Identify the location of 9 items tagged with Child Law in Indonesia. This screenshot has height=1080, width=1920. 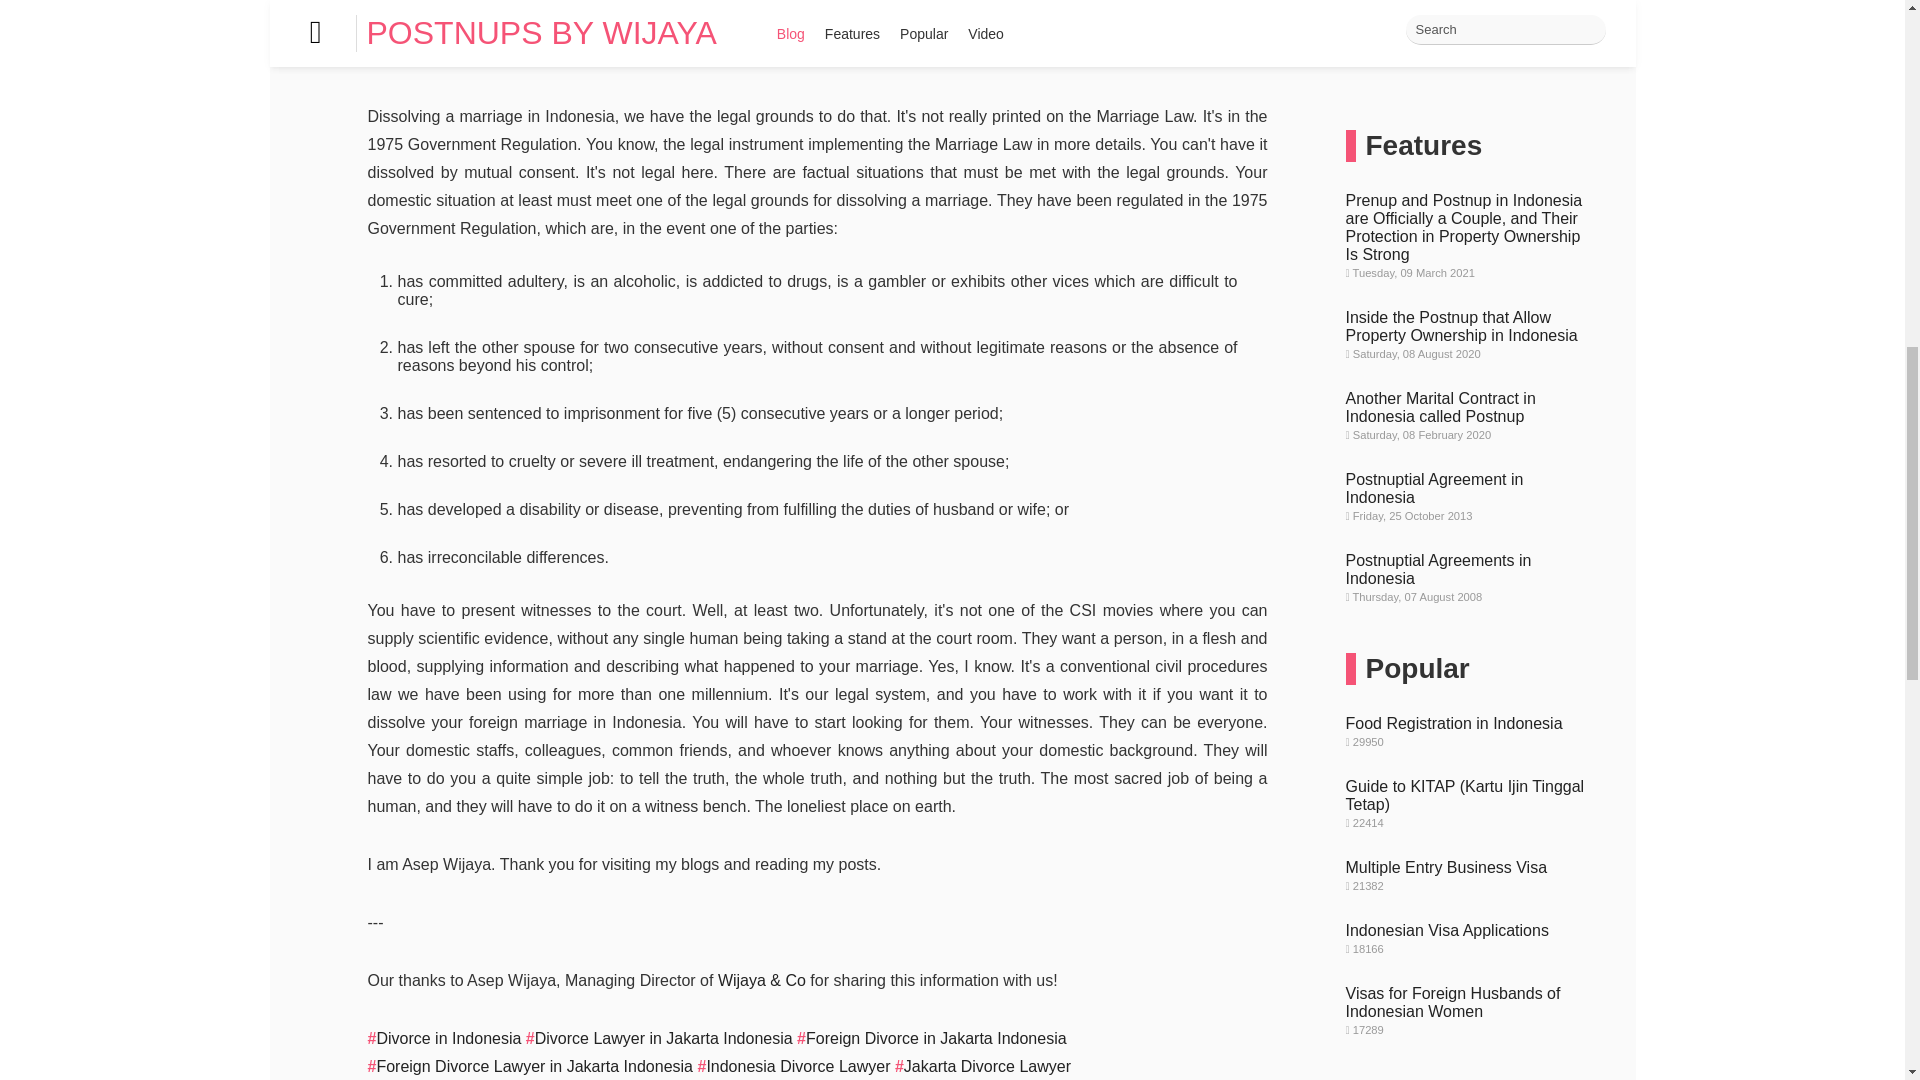
(1494, 110).